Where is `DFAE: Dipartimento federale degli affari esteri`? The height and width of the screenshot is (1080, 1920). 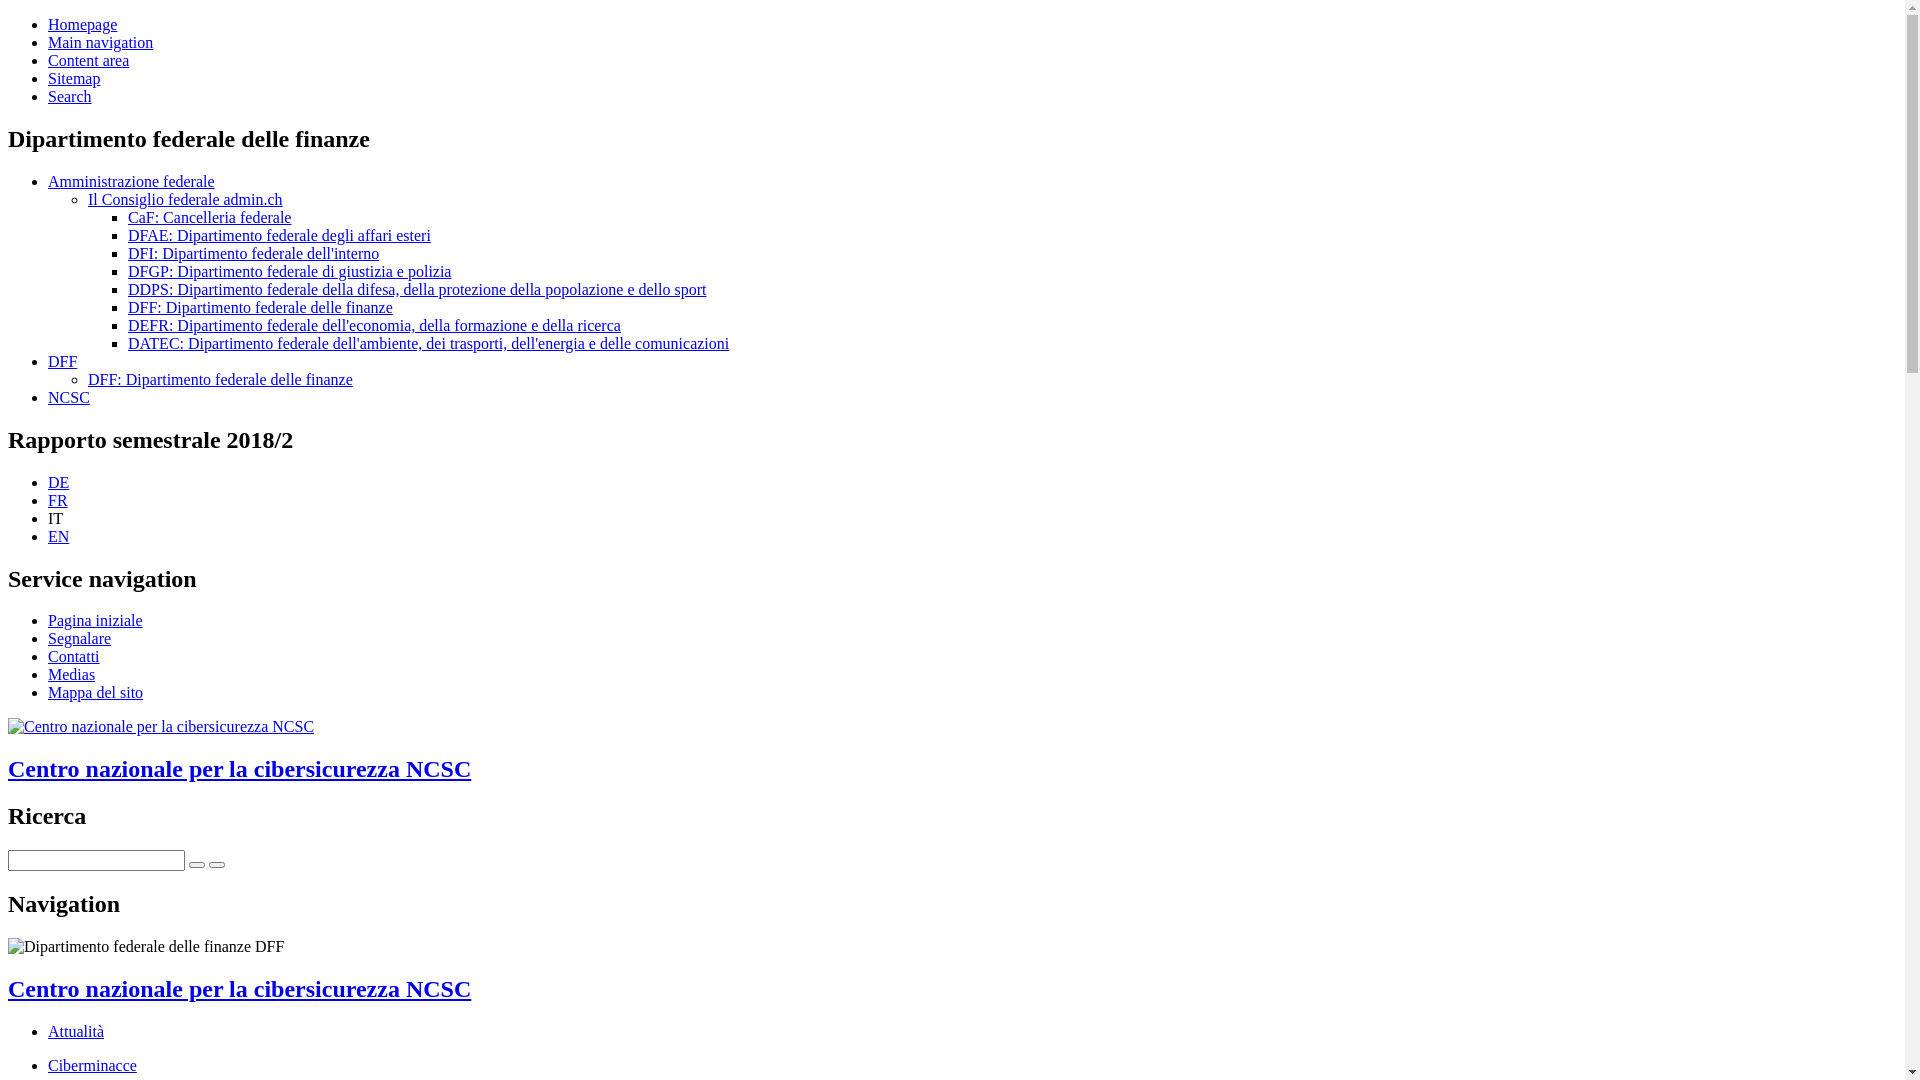 DFAE: Dipartimento federale degli affari esteri is located at coordinates (280, 236).